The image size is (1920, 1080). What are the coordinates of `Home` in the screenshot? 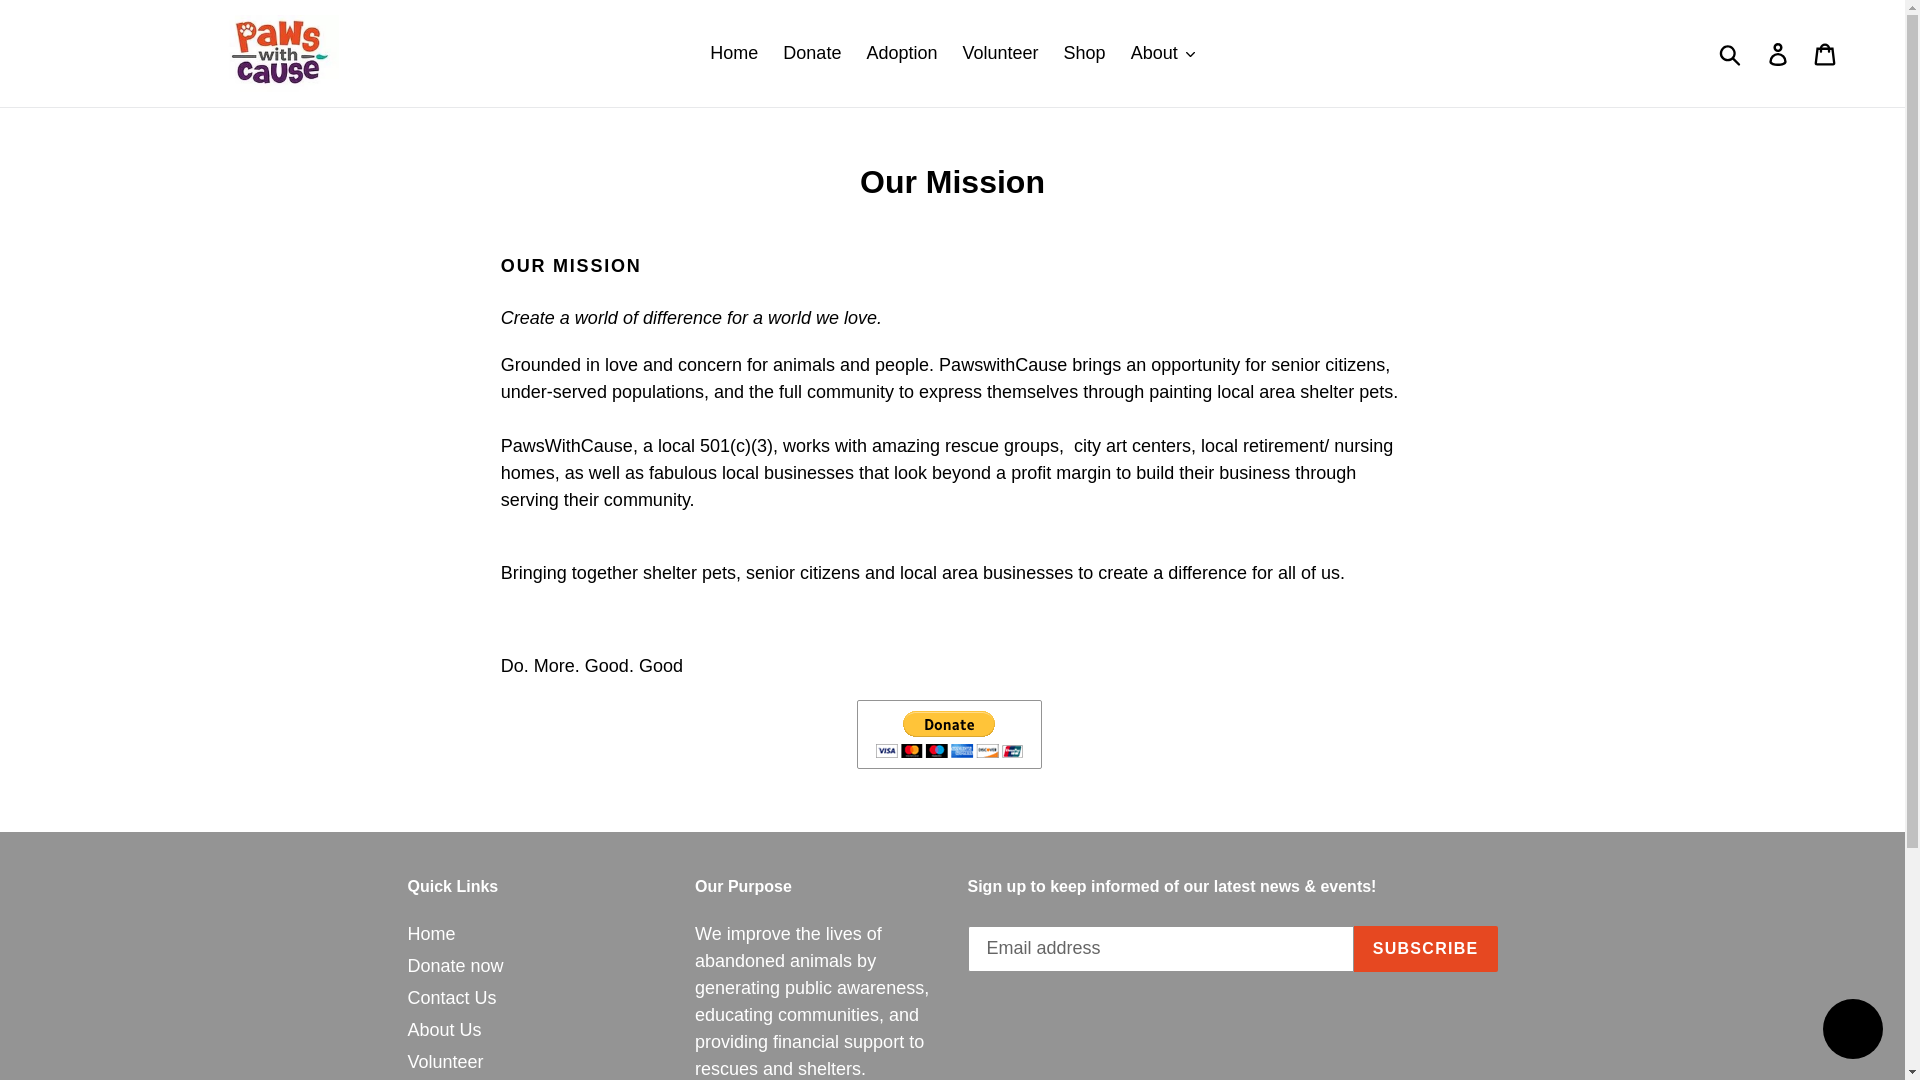 It's located at (734, 53).